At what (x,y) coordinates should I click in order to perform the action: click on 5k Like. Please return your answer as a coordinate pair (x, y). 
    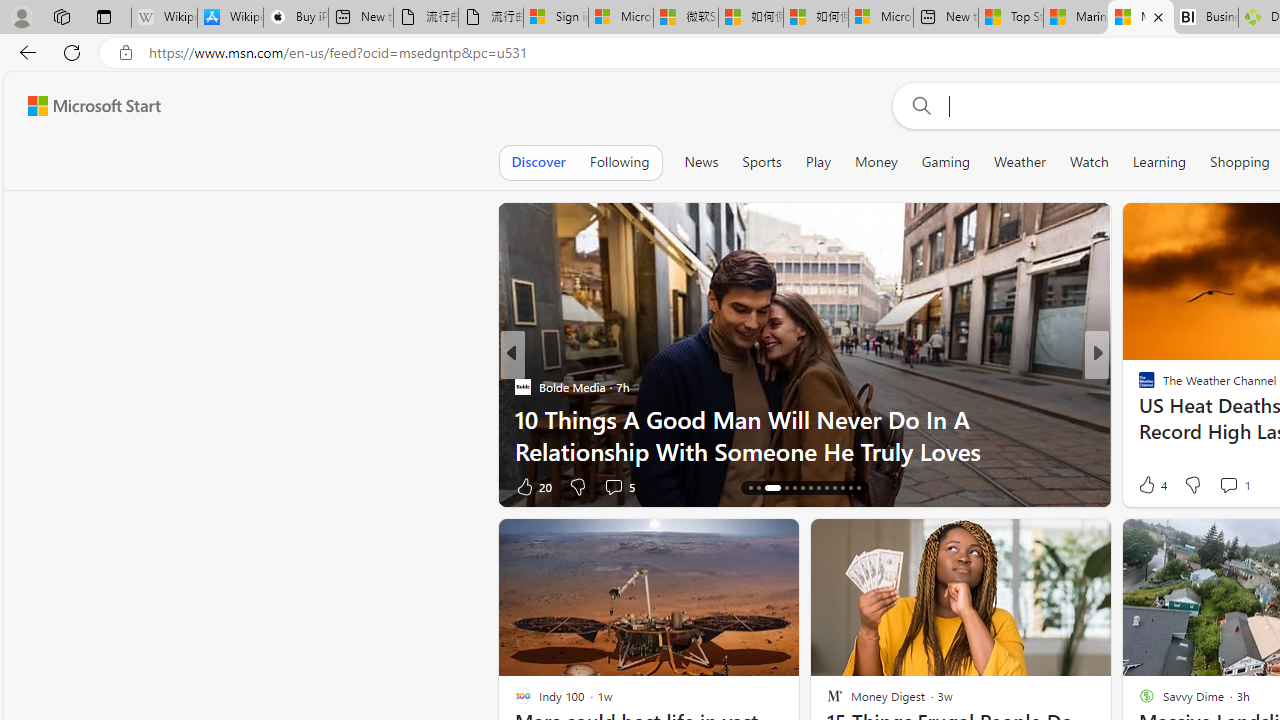
    Looking at the image, I should click on (532, 486).